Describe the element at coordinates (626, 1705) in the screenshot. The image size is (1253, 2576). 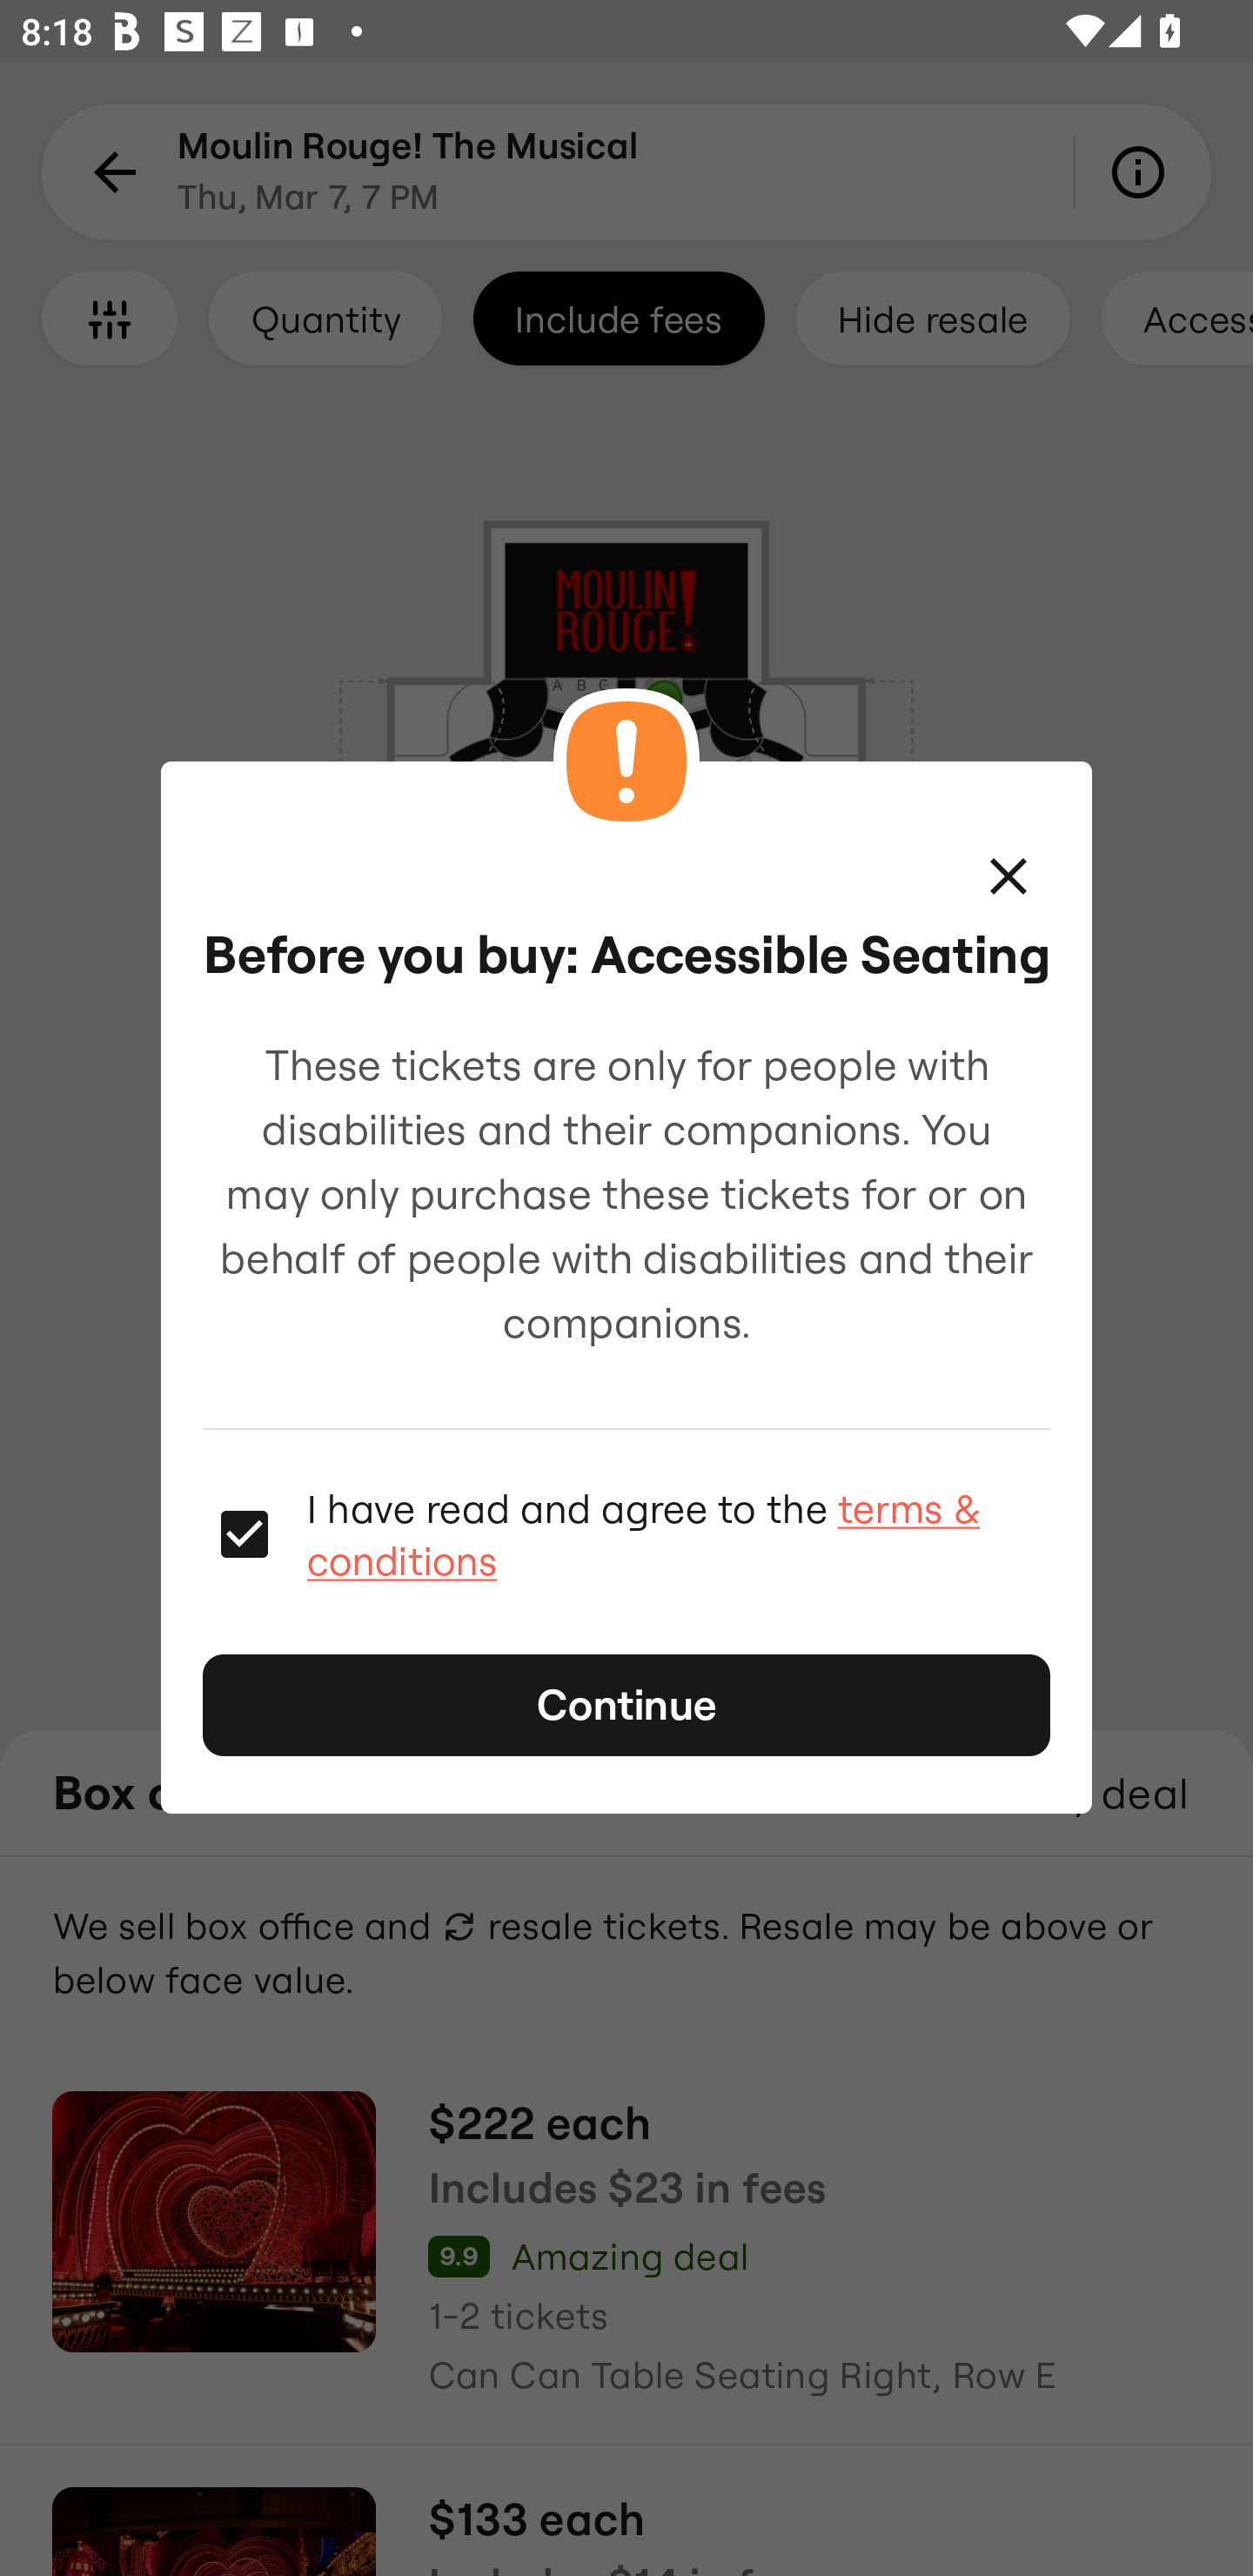
I see `Continue` at that location.